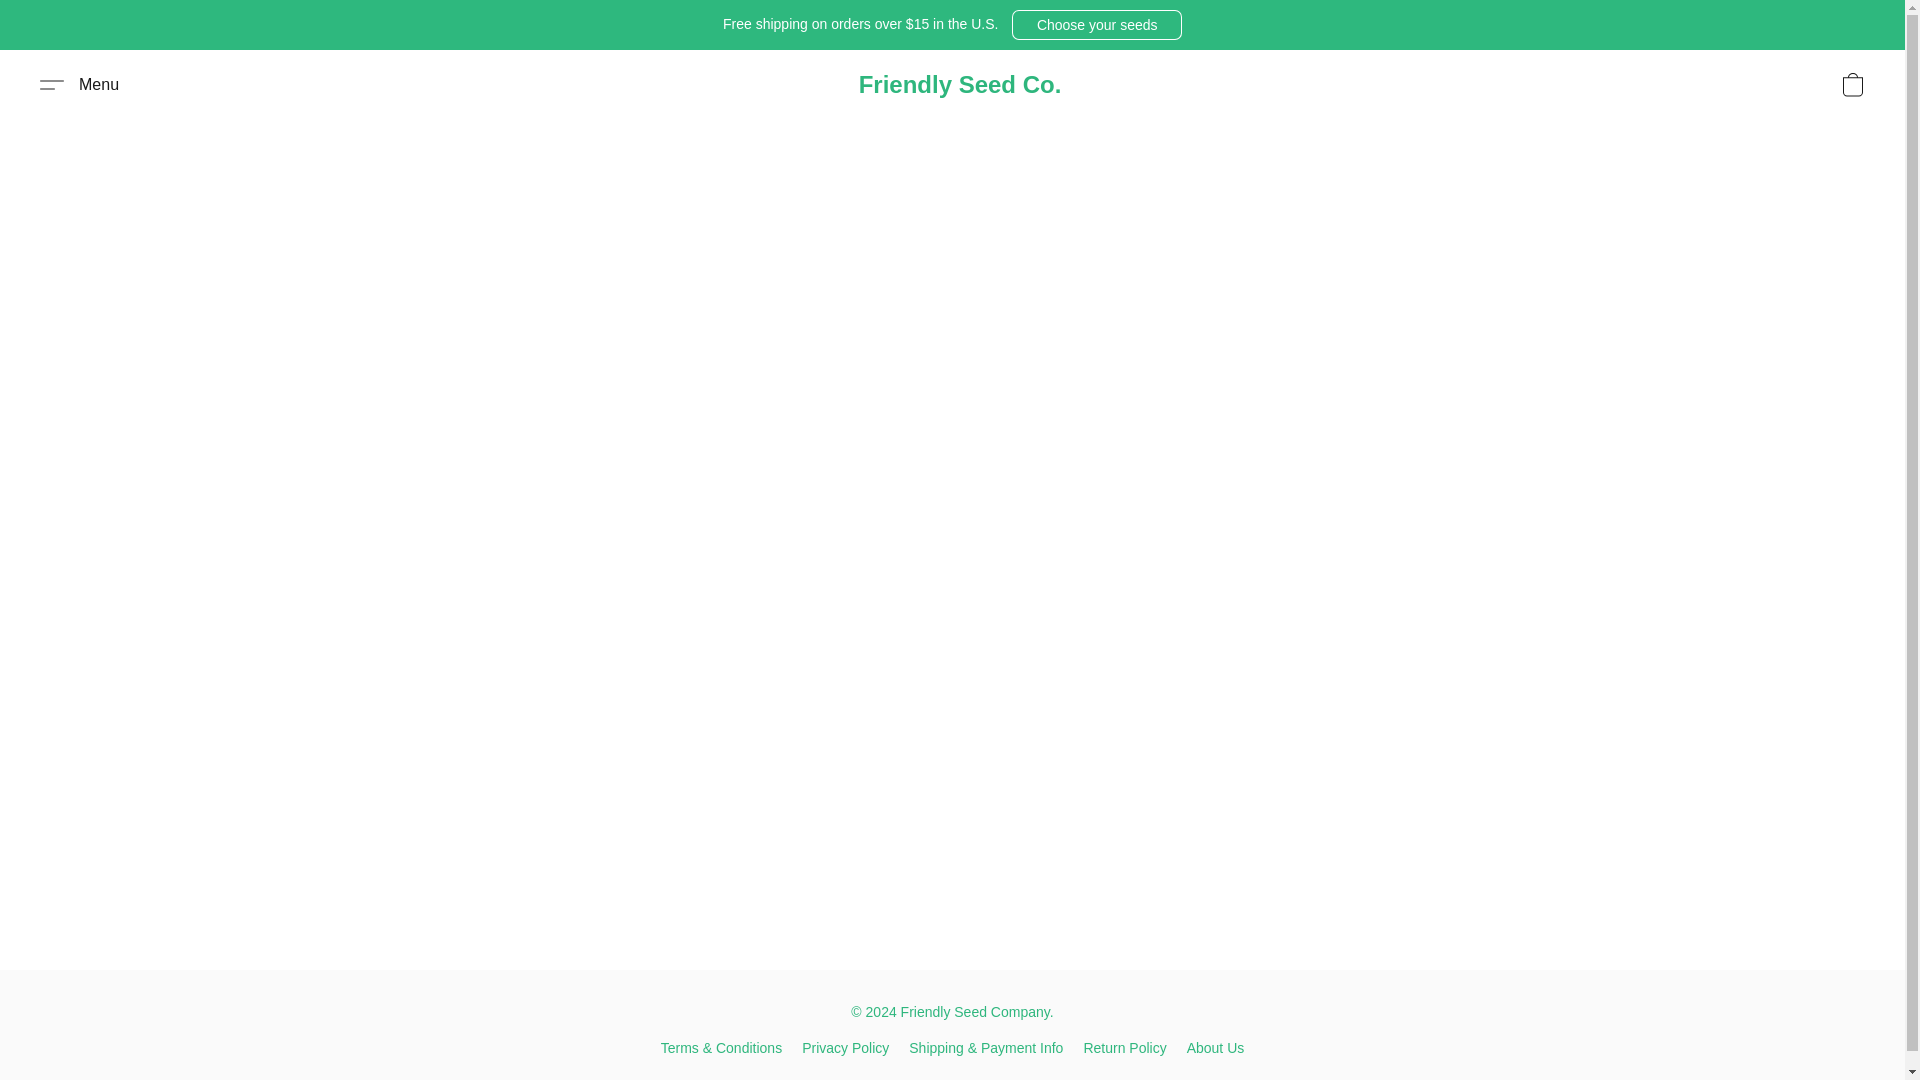 The width and height of the screenshot is (1920, 1080). What do you see at coordinates (1096, 24) in the screenshot?
I see `Choose your seeds` at bounding box center [1096, 24].